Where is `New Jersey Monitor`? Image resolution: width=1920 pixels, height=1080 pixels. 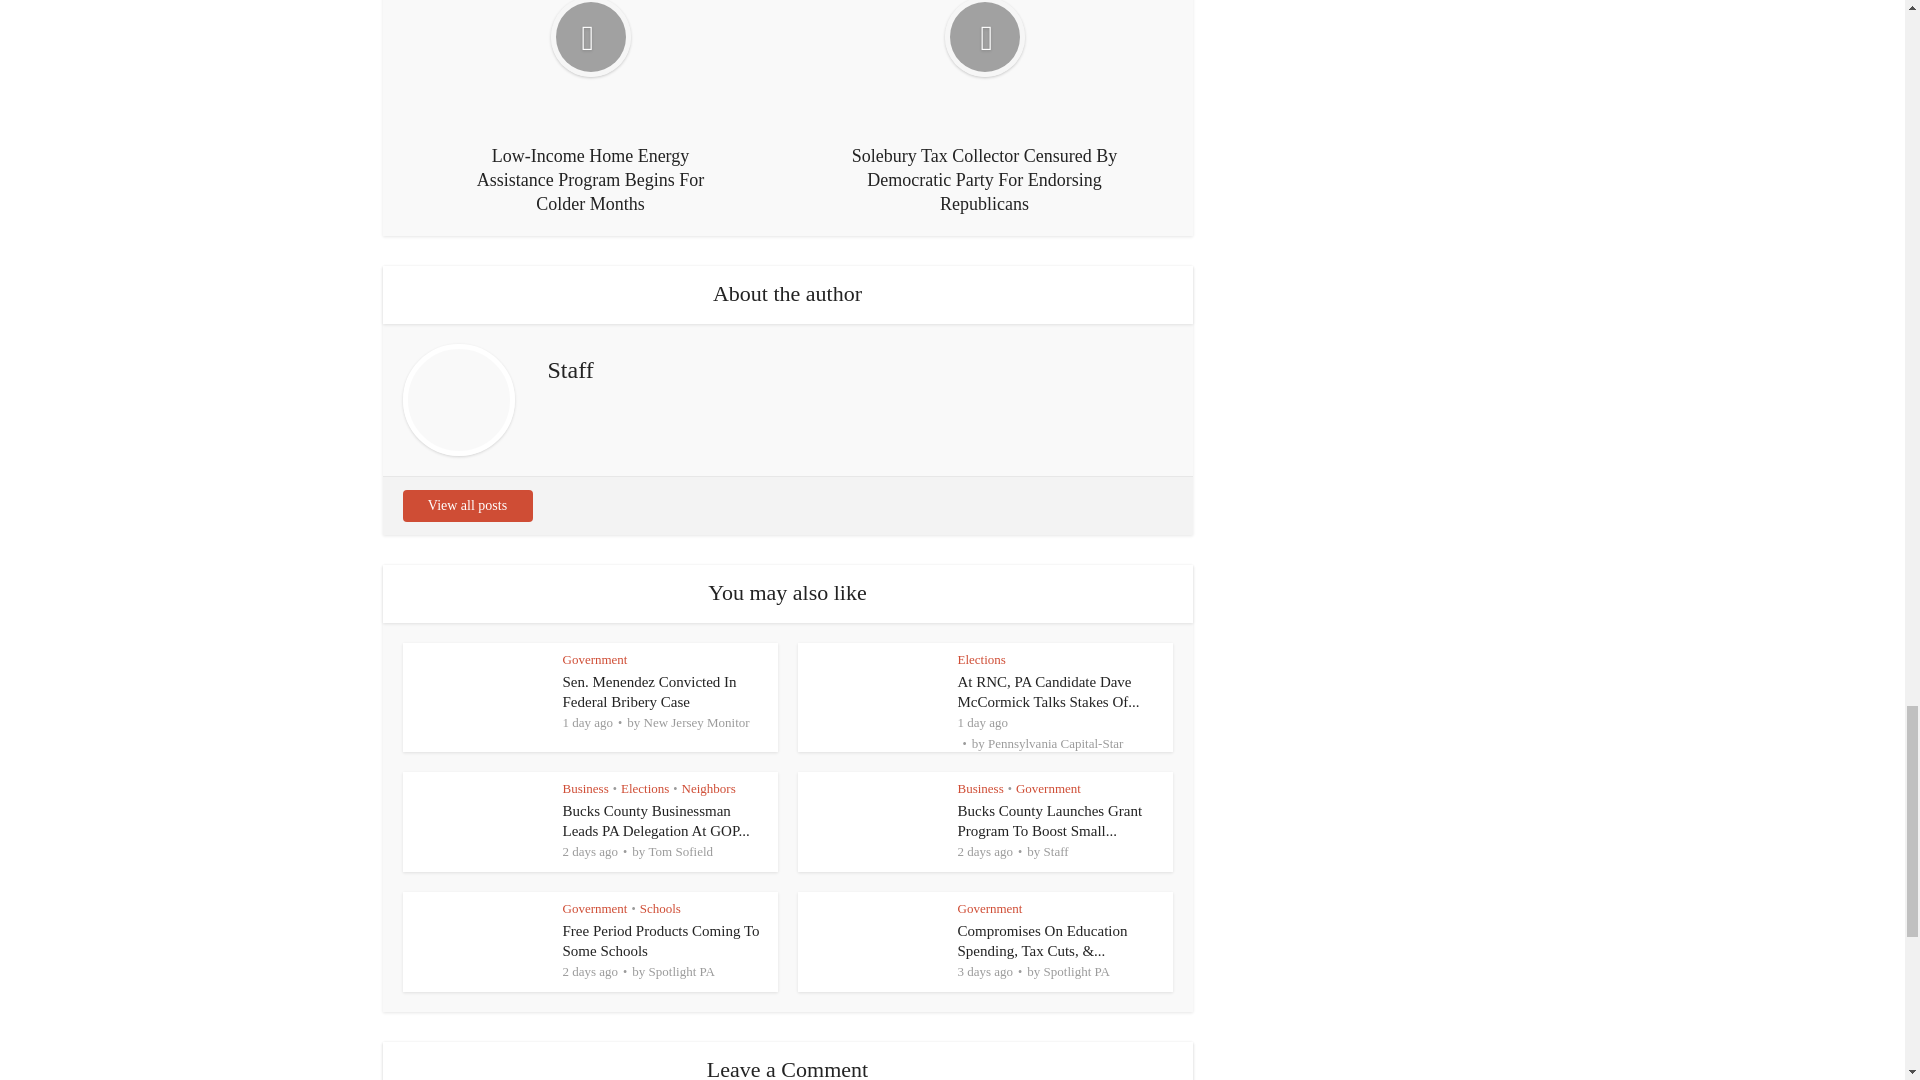
New Jersey Monitor is located at coordinates (696, 722).